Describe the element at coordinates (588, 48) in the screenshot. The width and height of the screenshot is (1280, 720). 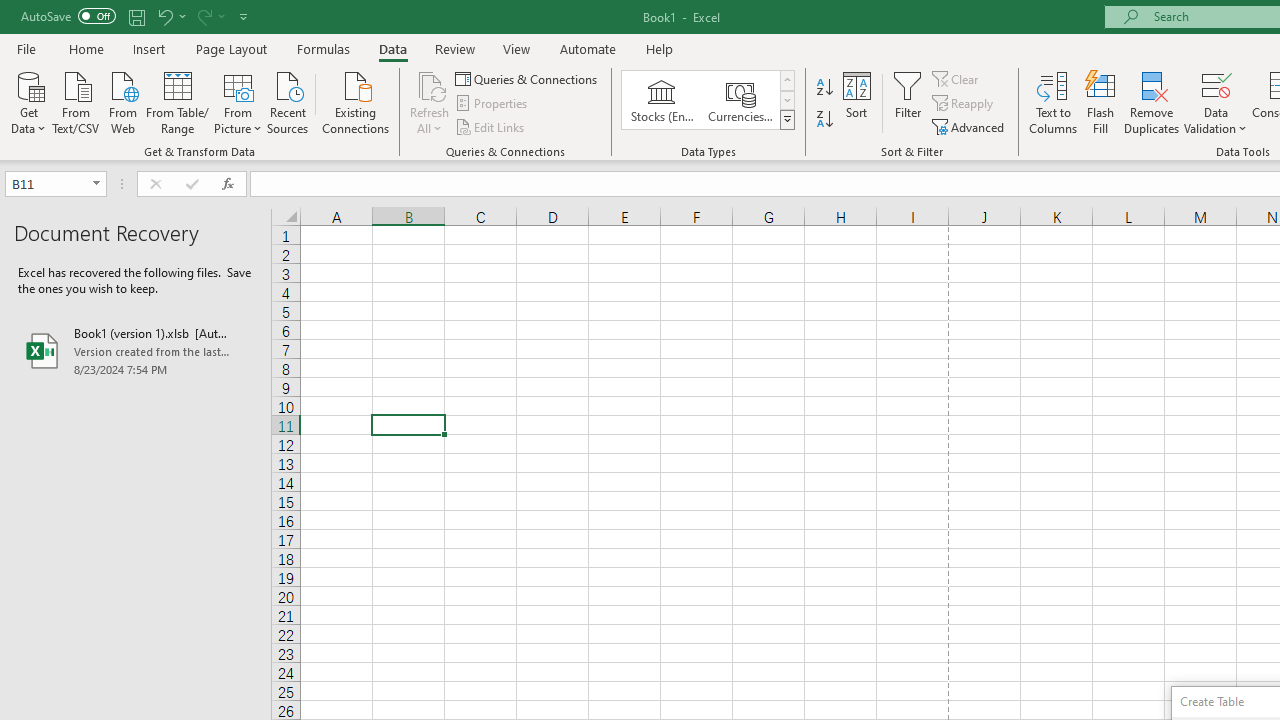
I see `Automate` at that location.